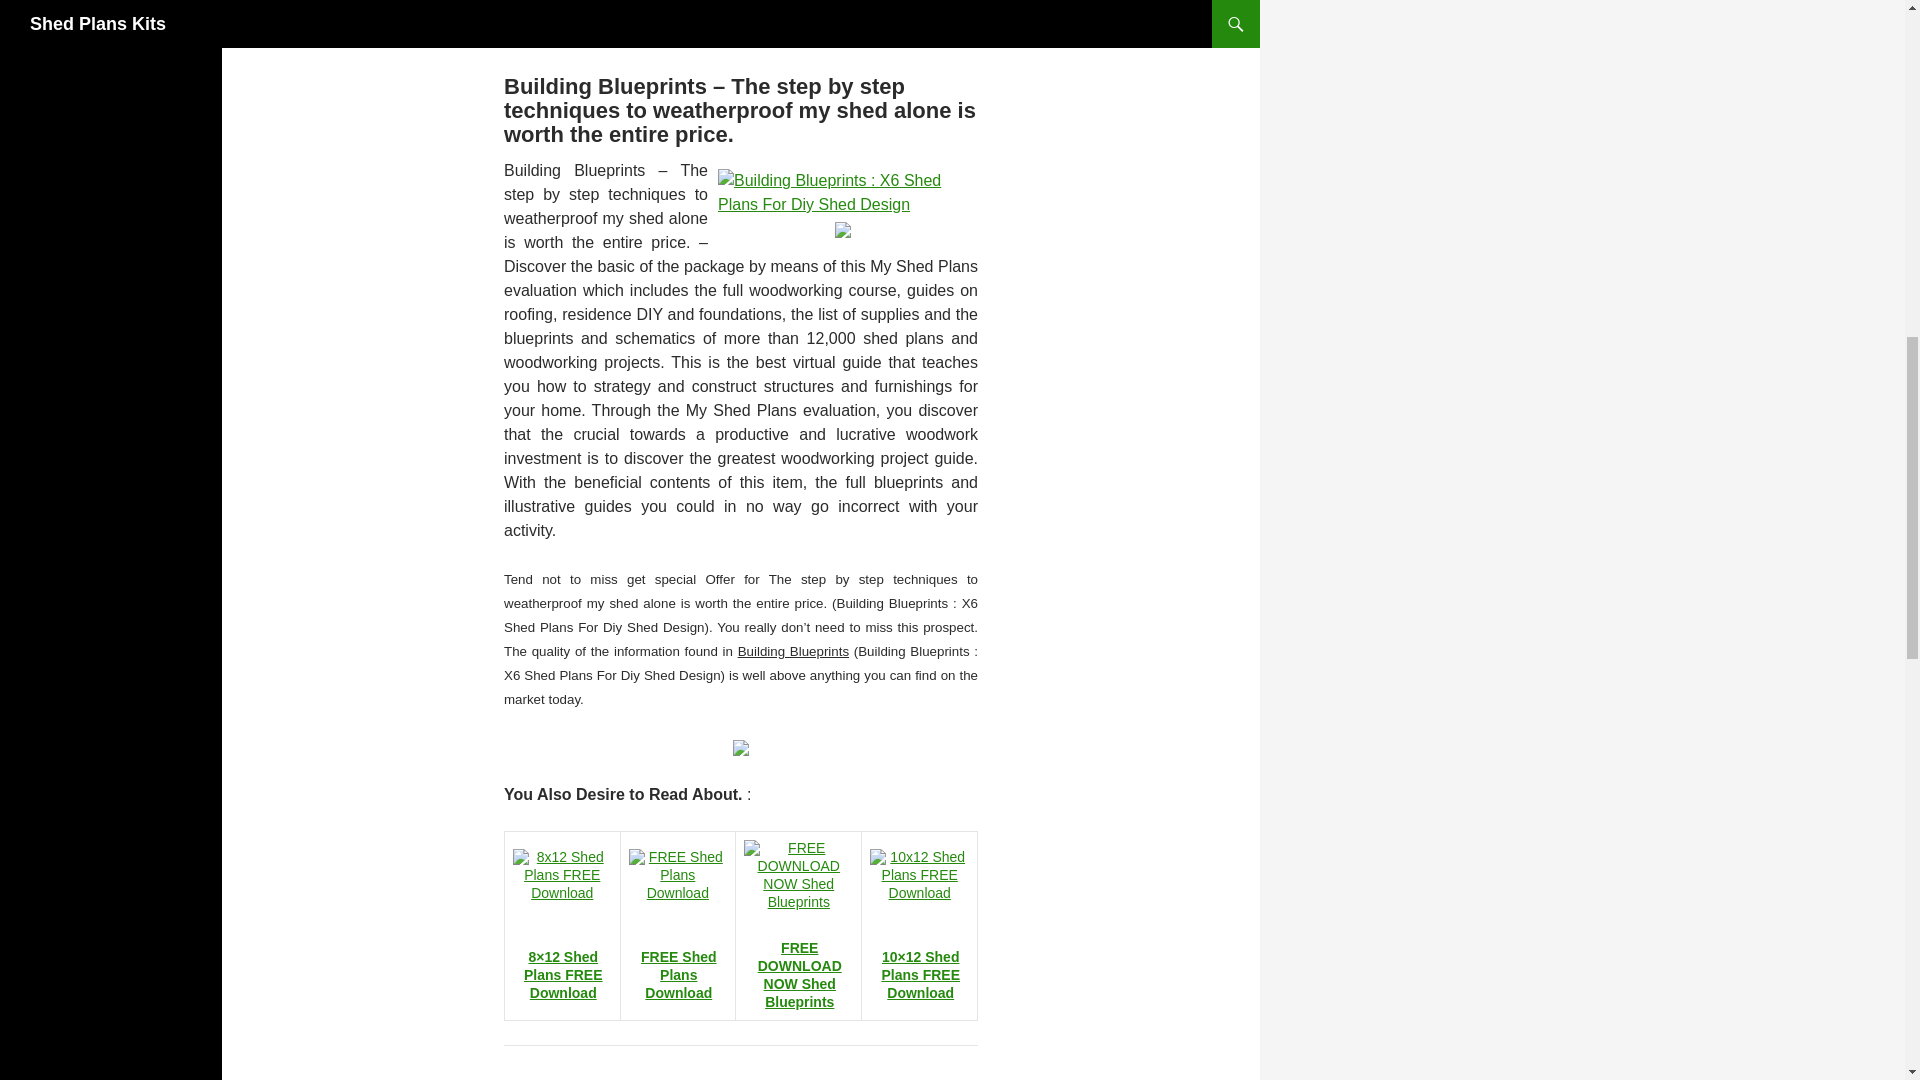 The height and width of the screenshot is (1080, 1920). Describe the element at coordinates (740, 746) in the screenshot. I see `building blueprints` at that location.